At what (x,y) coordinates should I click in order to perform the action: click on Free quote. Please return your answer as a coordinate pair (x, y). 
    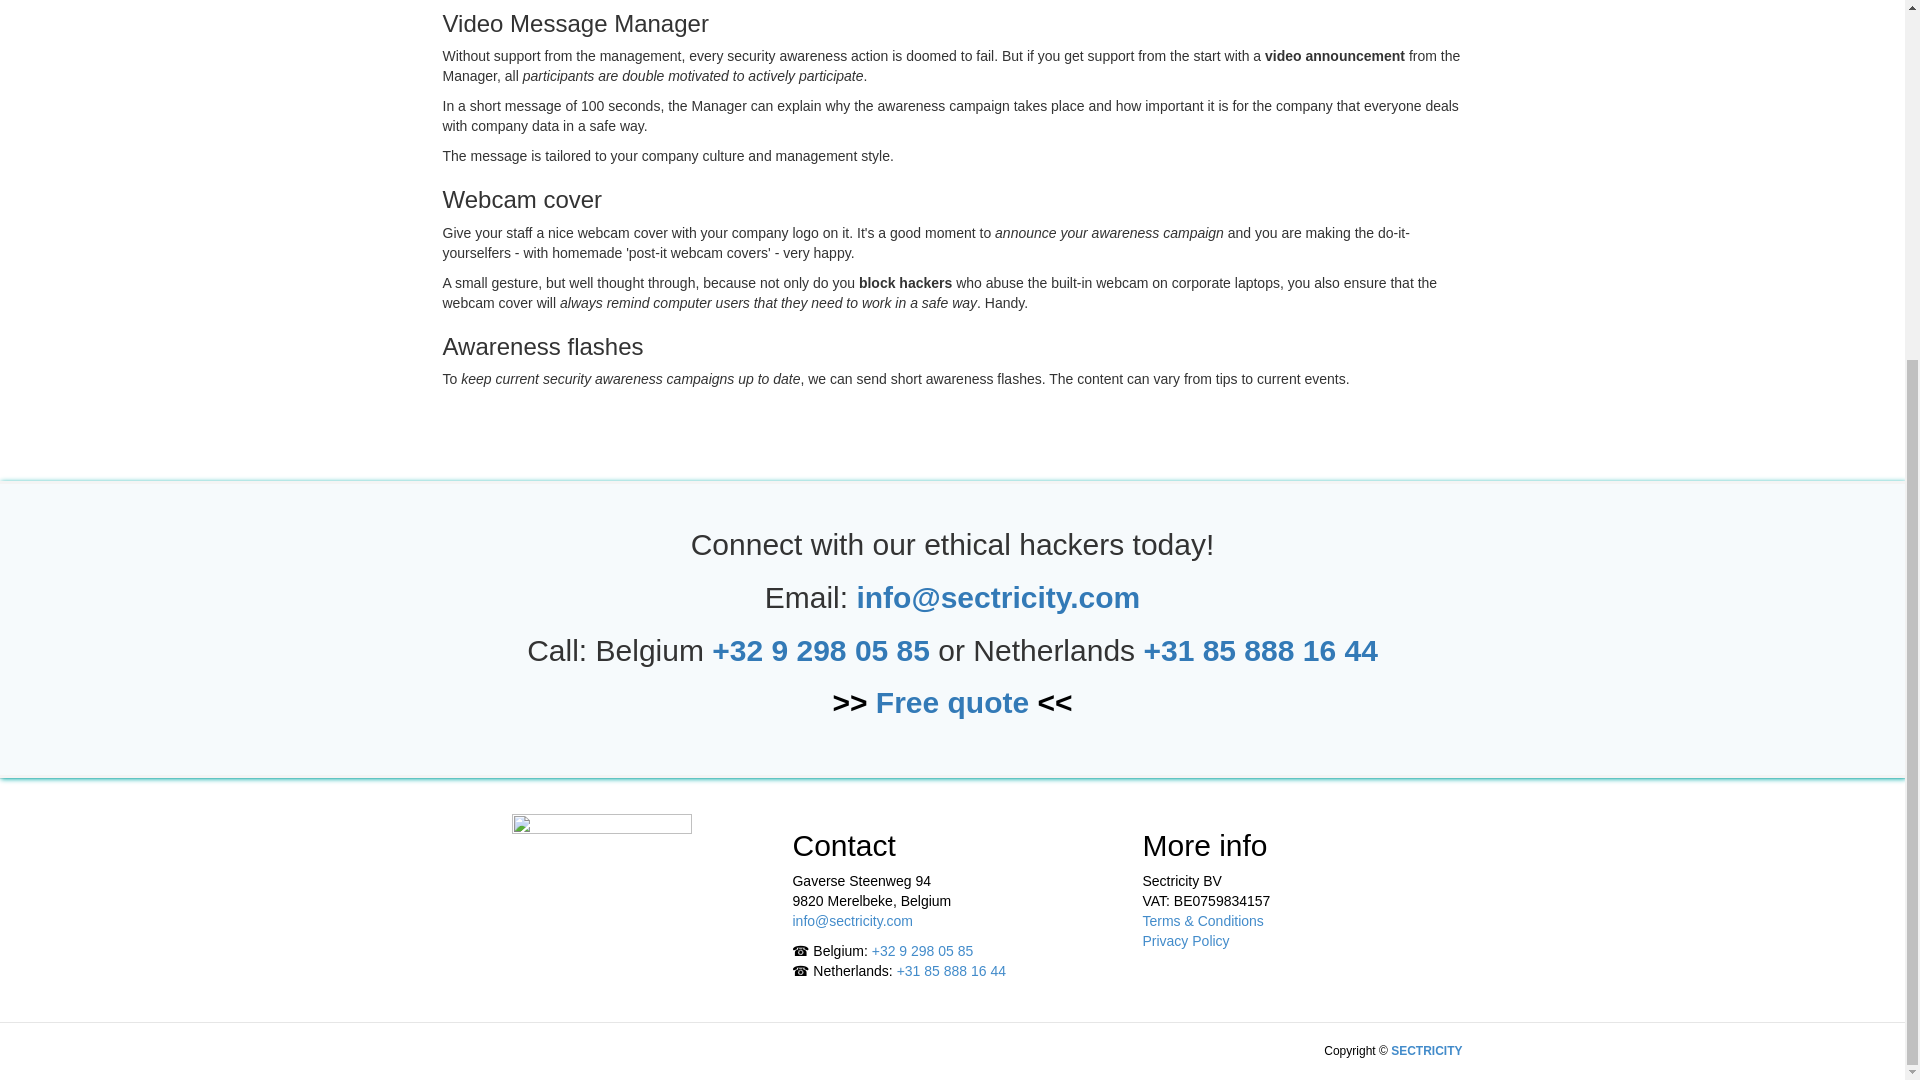
    Looking at the image, I should click on (952, 702).